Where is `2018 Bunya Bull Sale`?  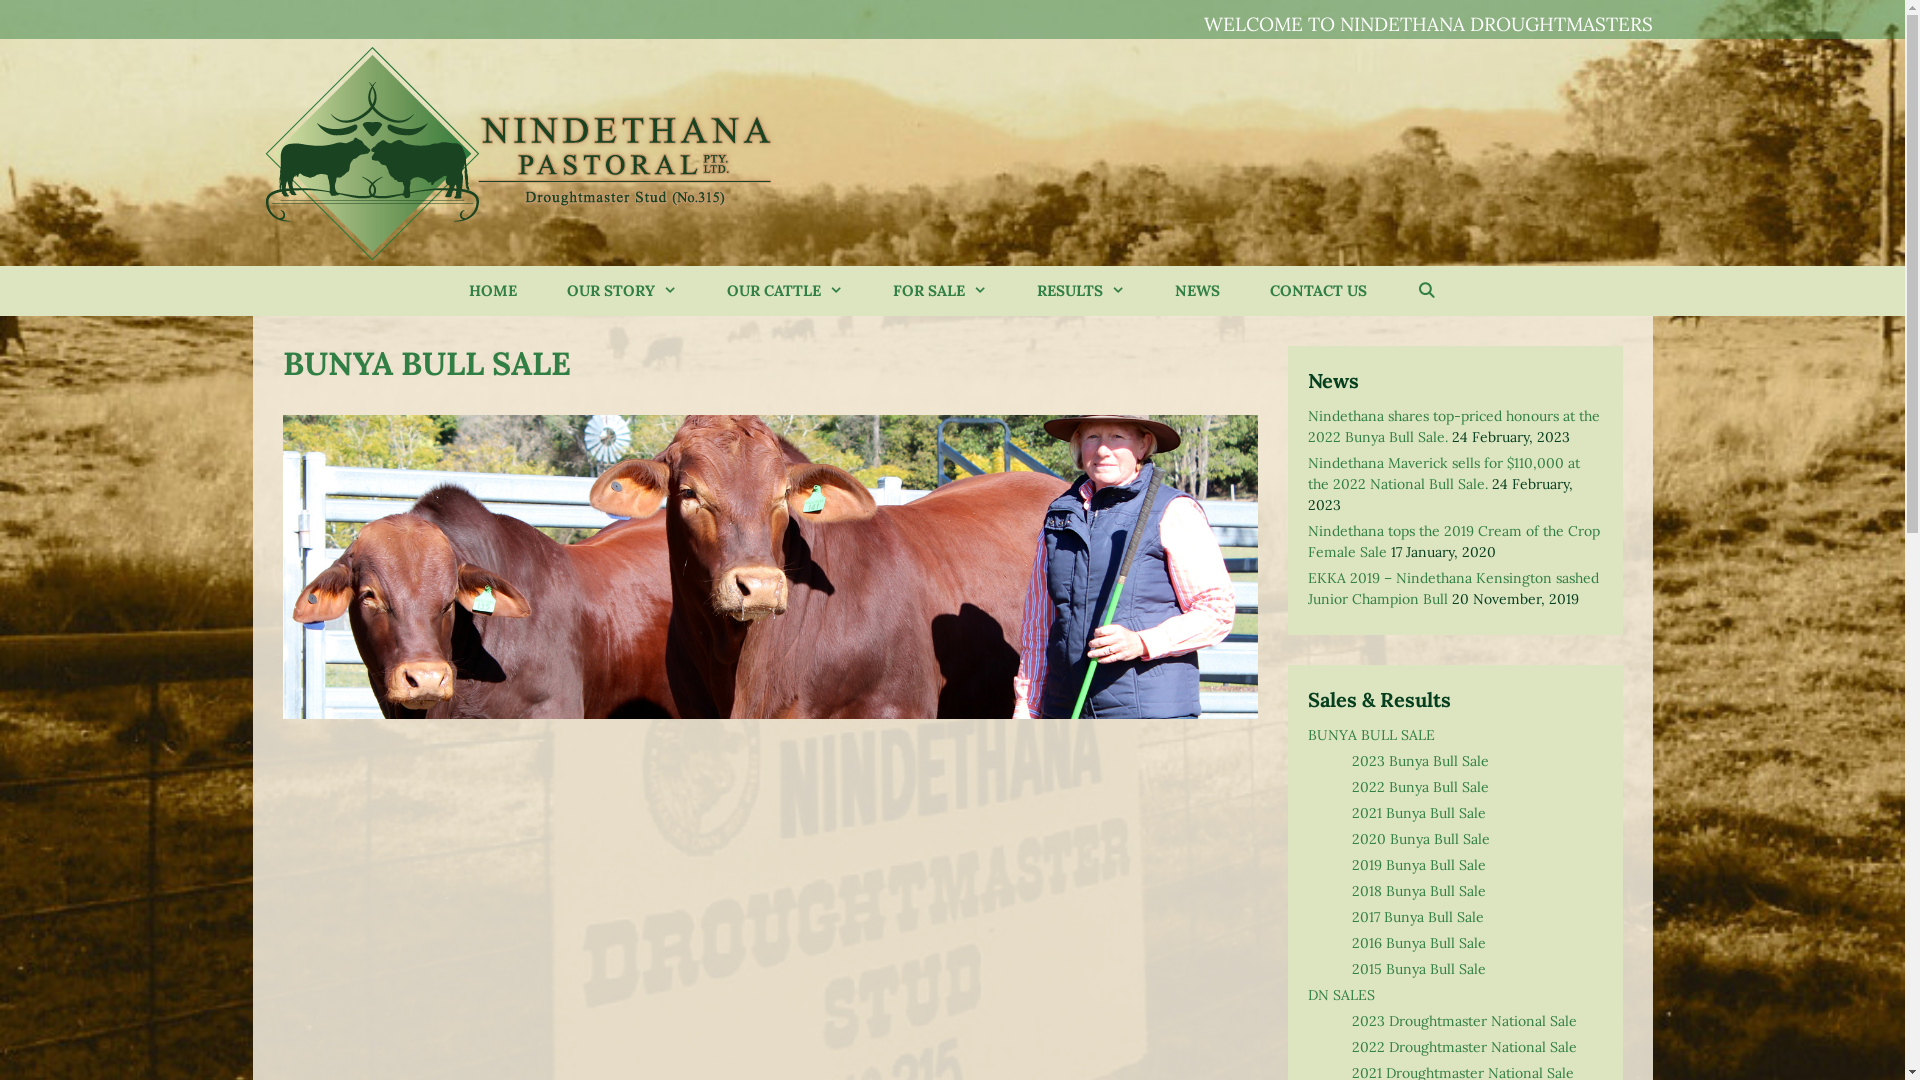
2018 Bunya Bull Sale is located at coordinates (1419, 891).